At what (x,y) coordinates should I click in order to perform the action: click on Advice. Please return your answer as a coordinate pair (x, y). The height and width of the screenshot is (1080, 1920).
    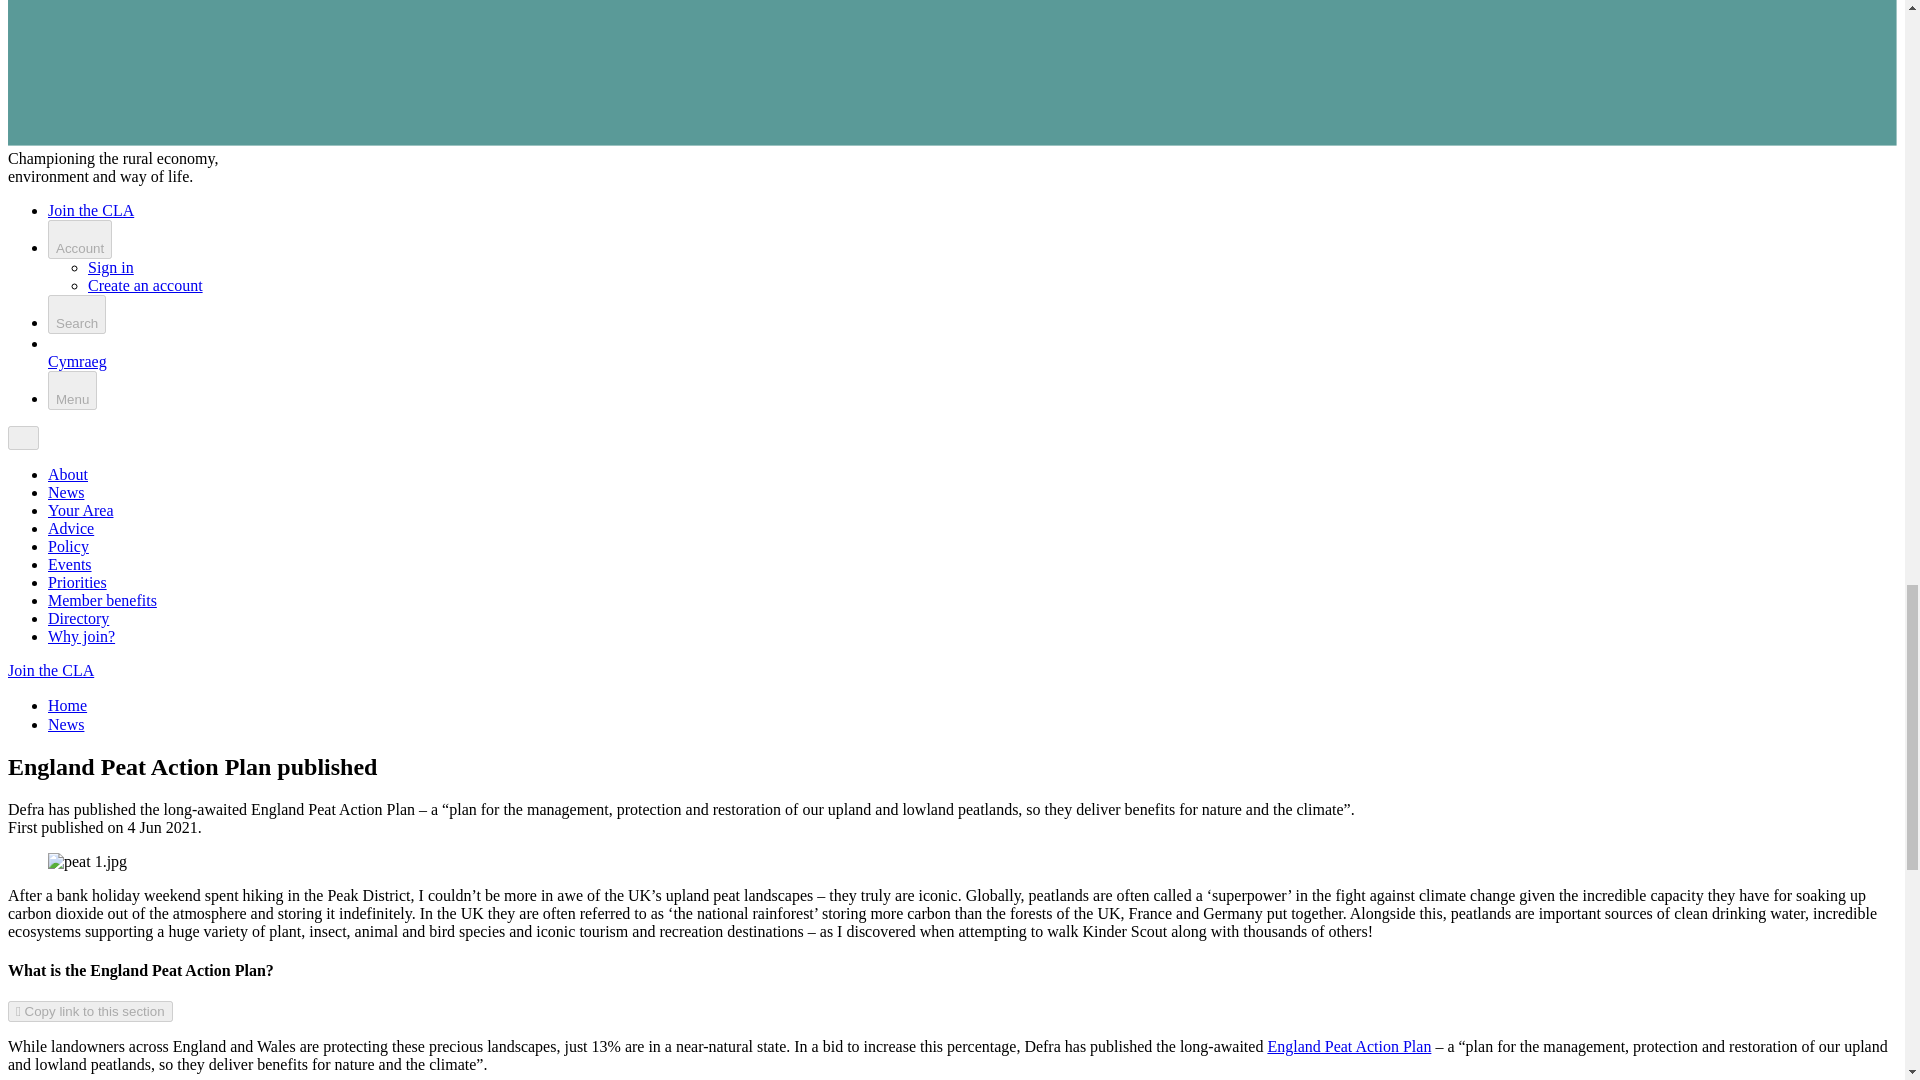
    Looking at the image, I should click on (71, 528).